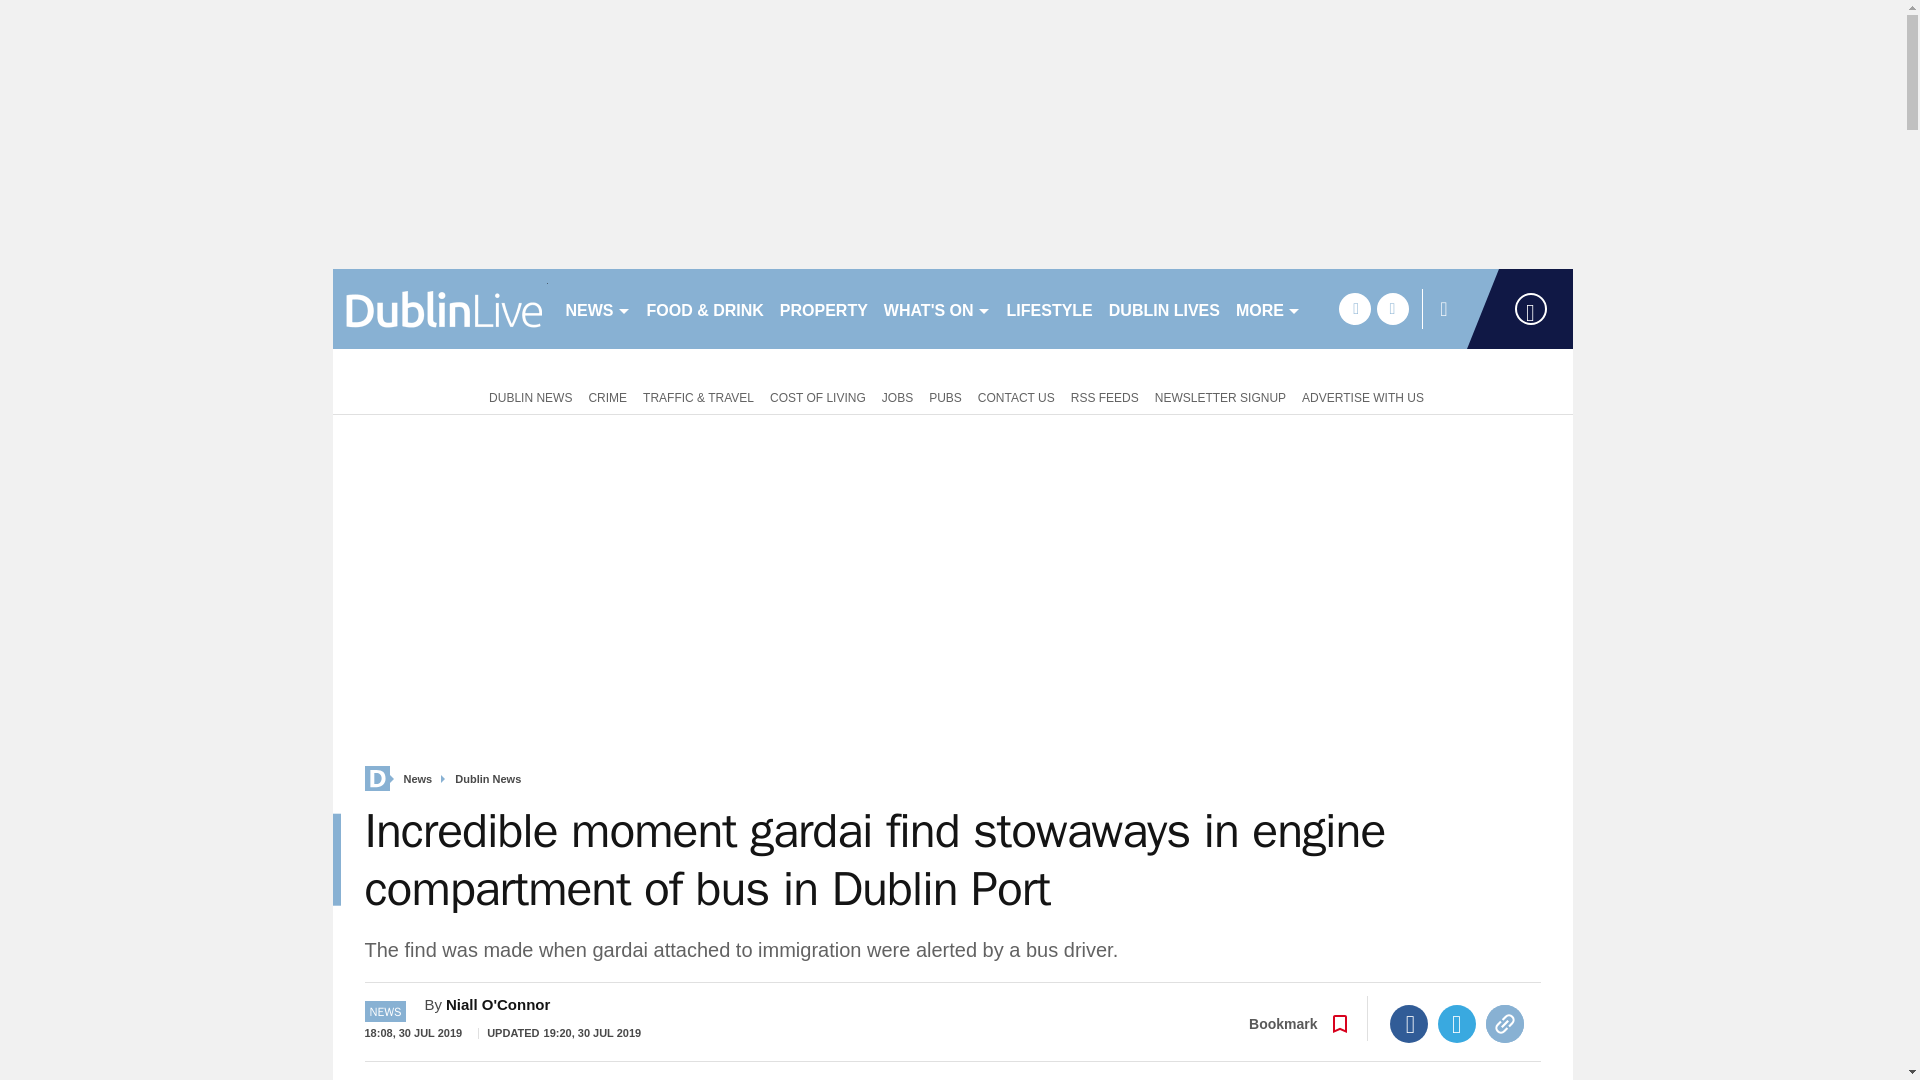  What do you see at coordinates (1354, 308) in the screenshot?
I see `facebook` at bounding box center [1354, 308].